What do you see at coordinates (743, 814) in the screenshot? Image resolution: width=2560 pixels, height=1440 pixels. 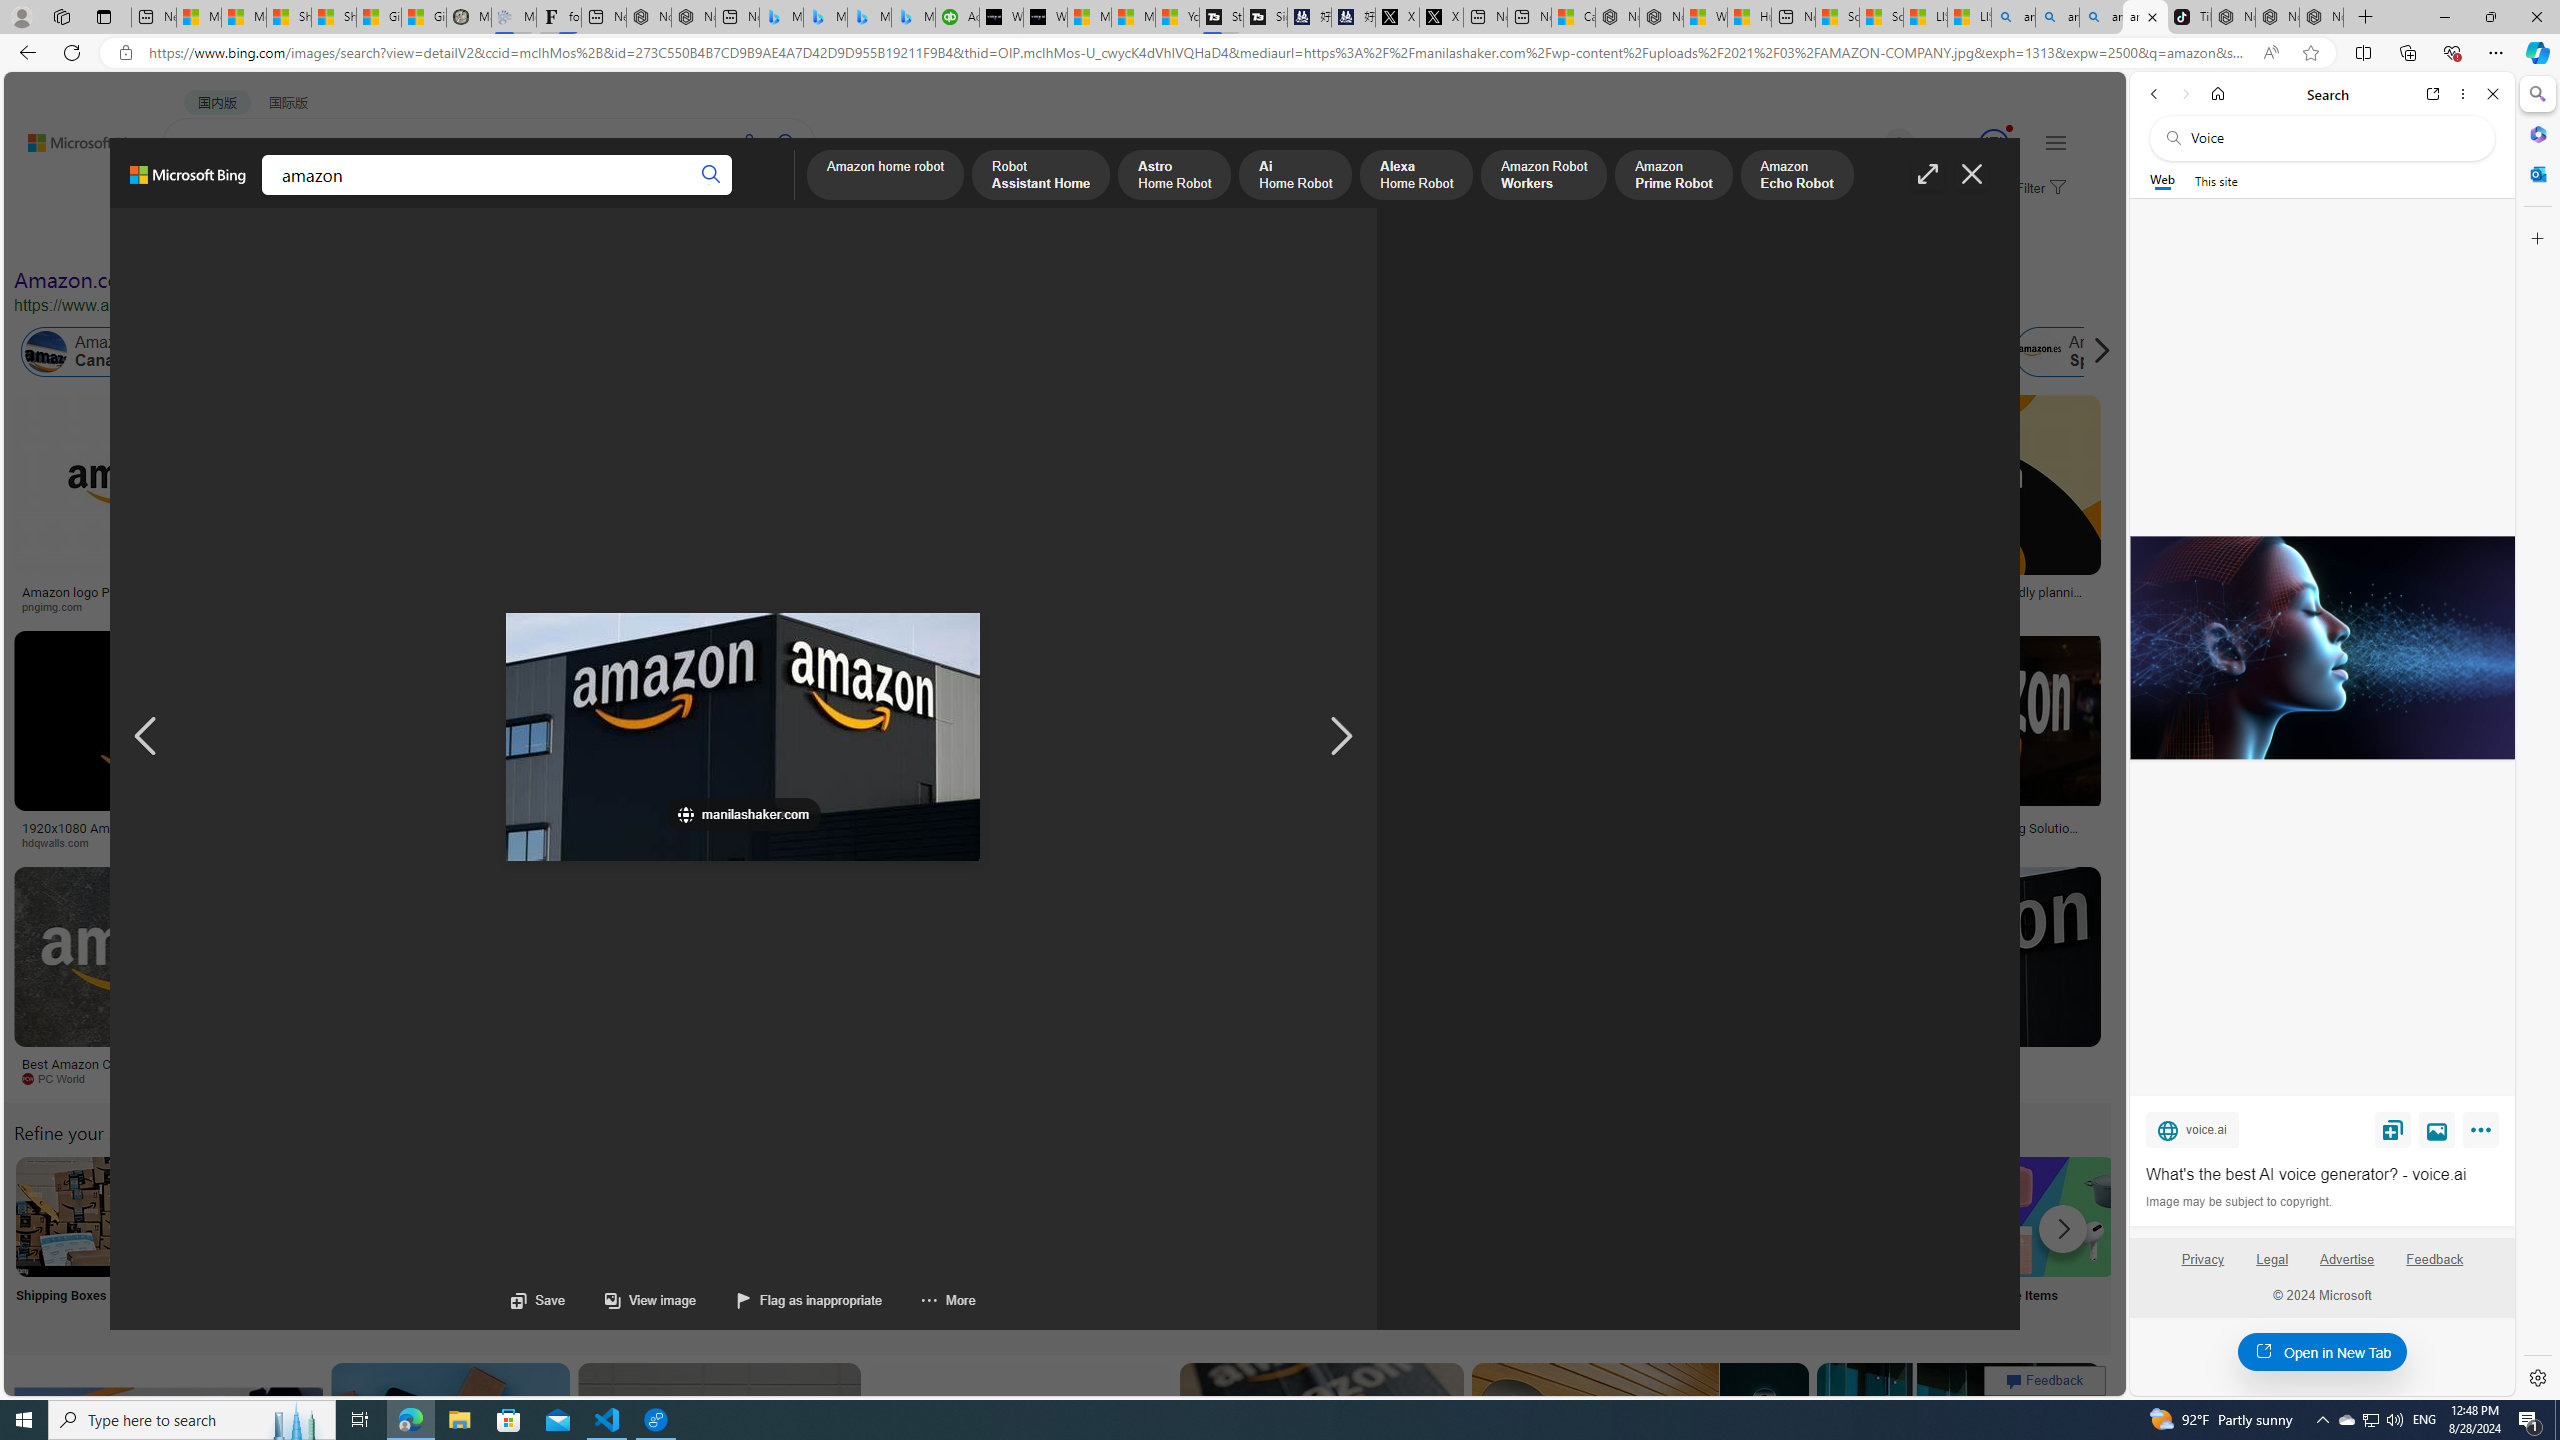 I see `favicon manilashaker.com` at bounding box center [743, 814].